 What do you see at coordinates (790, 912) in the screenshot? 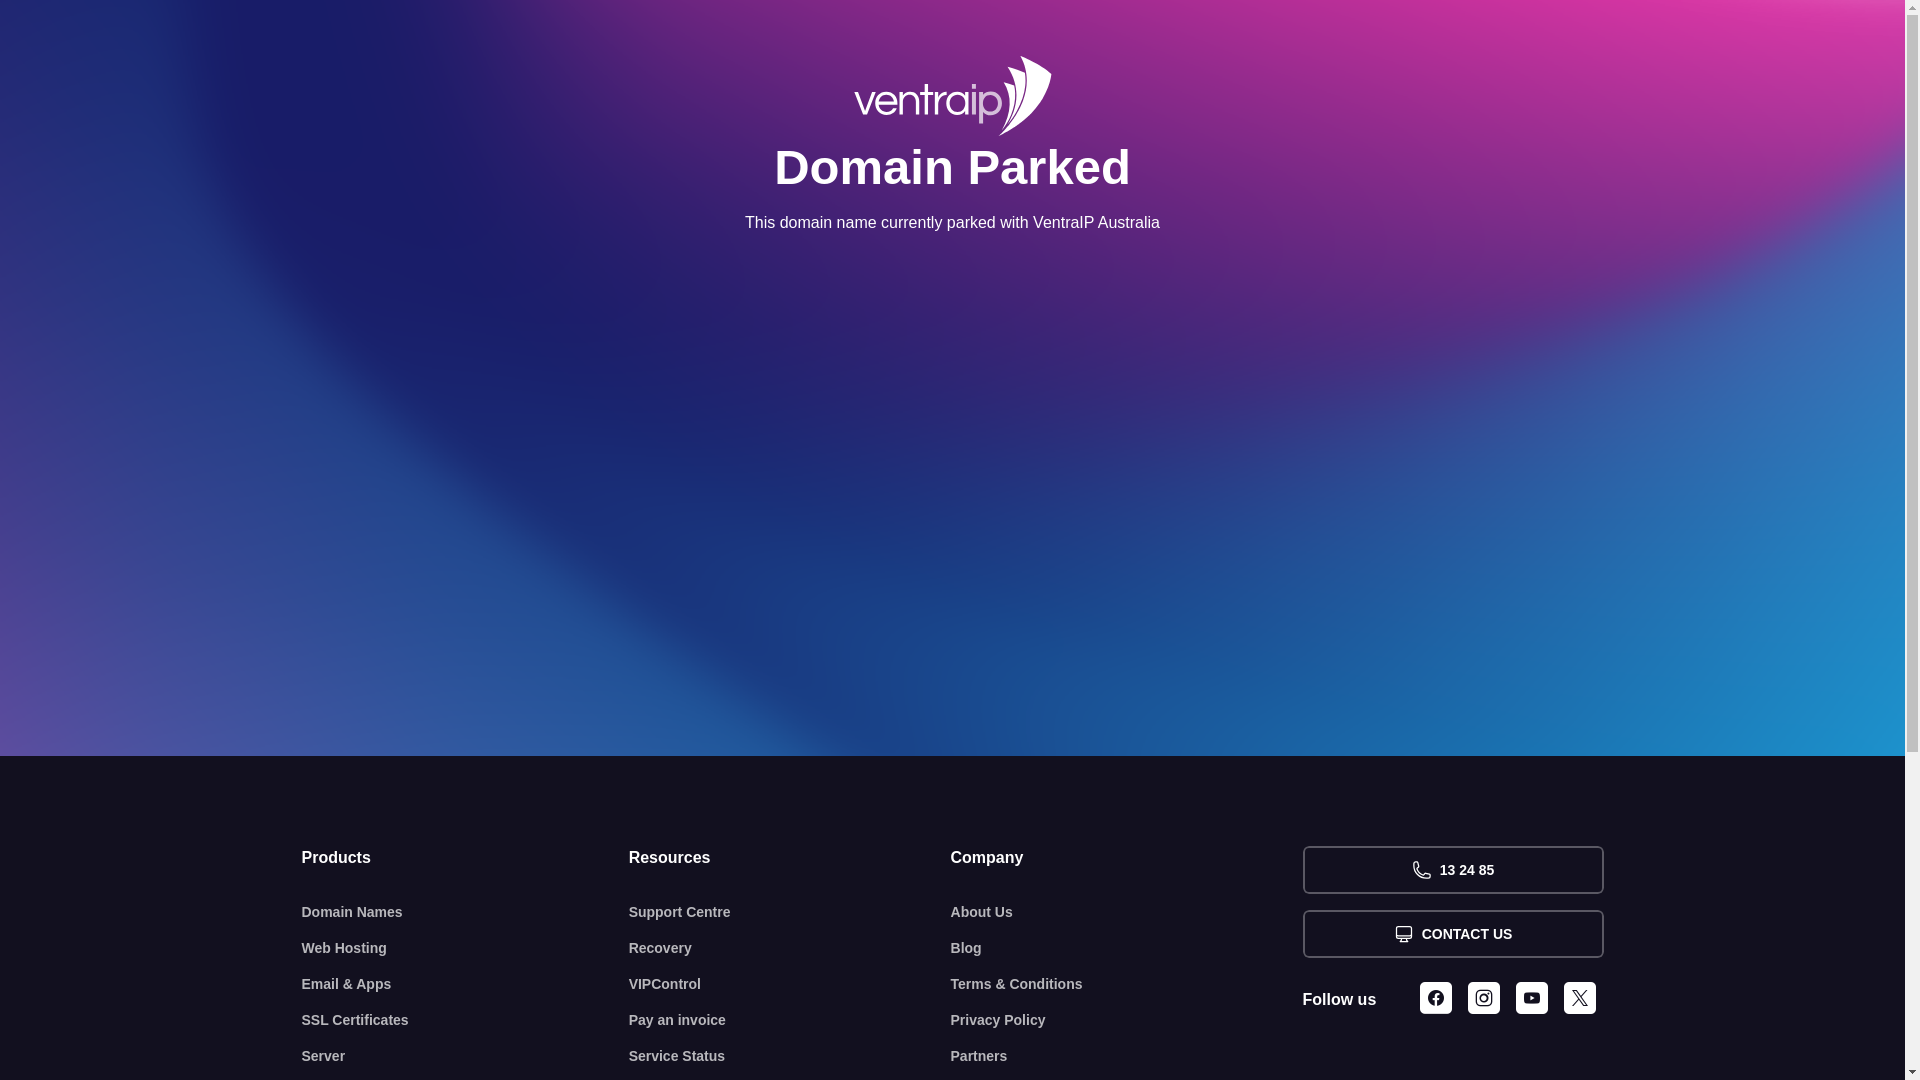
I see `Support Centre` at bounding box center [790, 912].